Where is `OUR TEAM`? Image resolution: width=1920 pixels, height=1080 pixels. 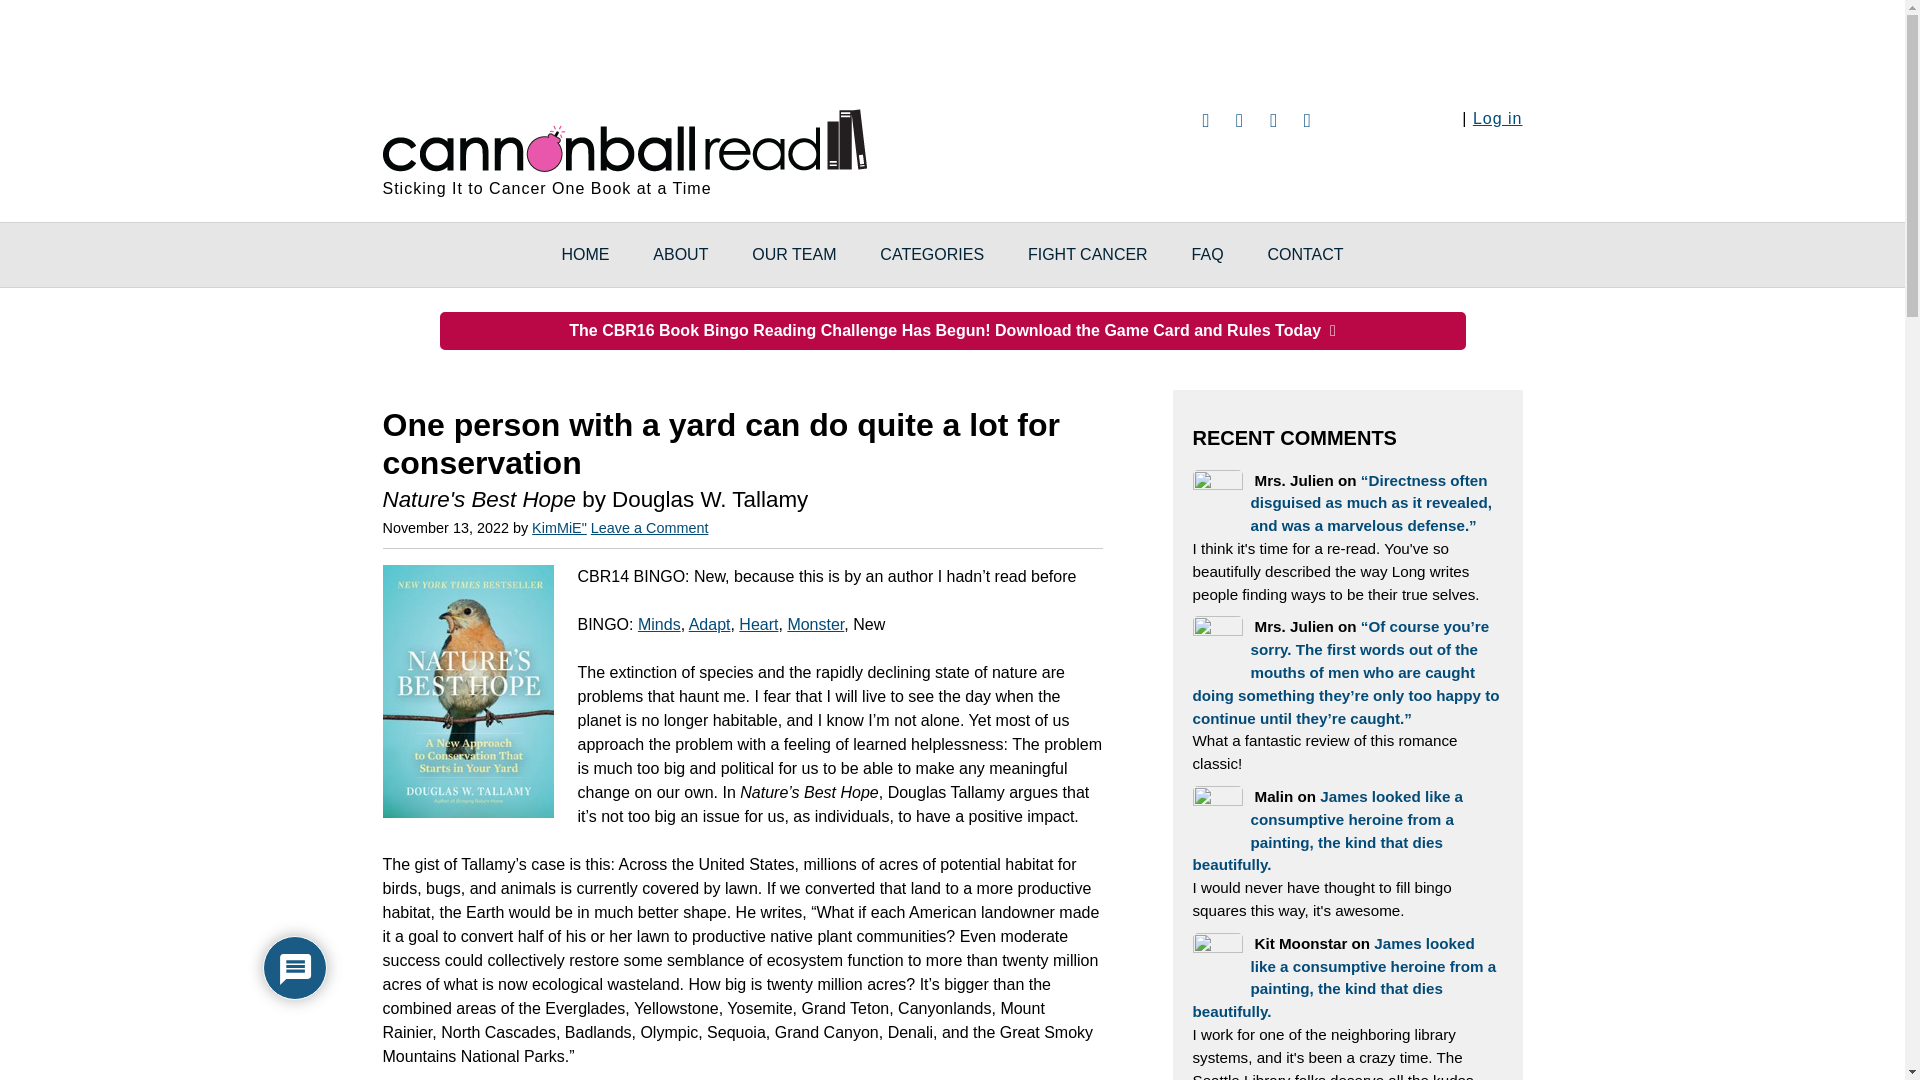 OUR TEAM is located at coordinates (794, 254).